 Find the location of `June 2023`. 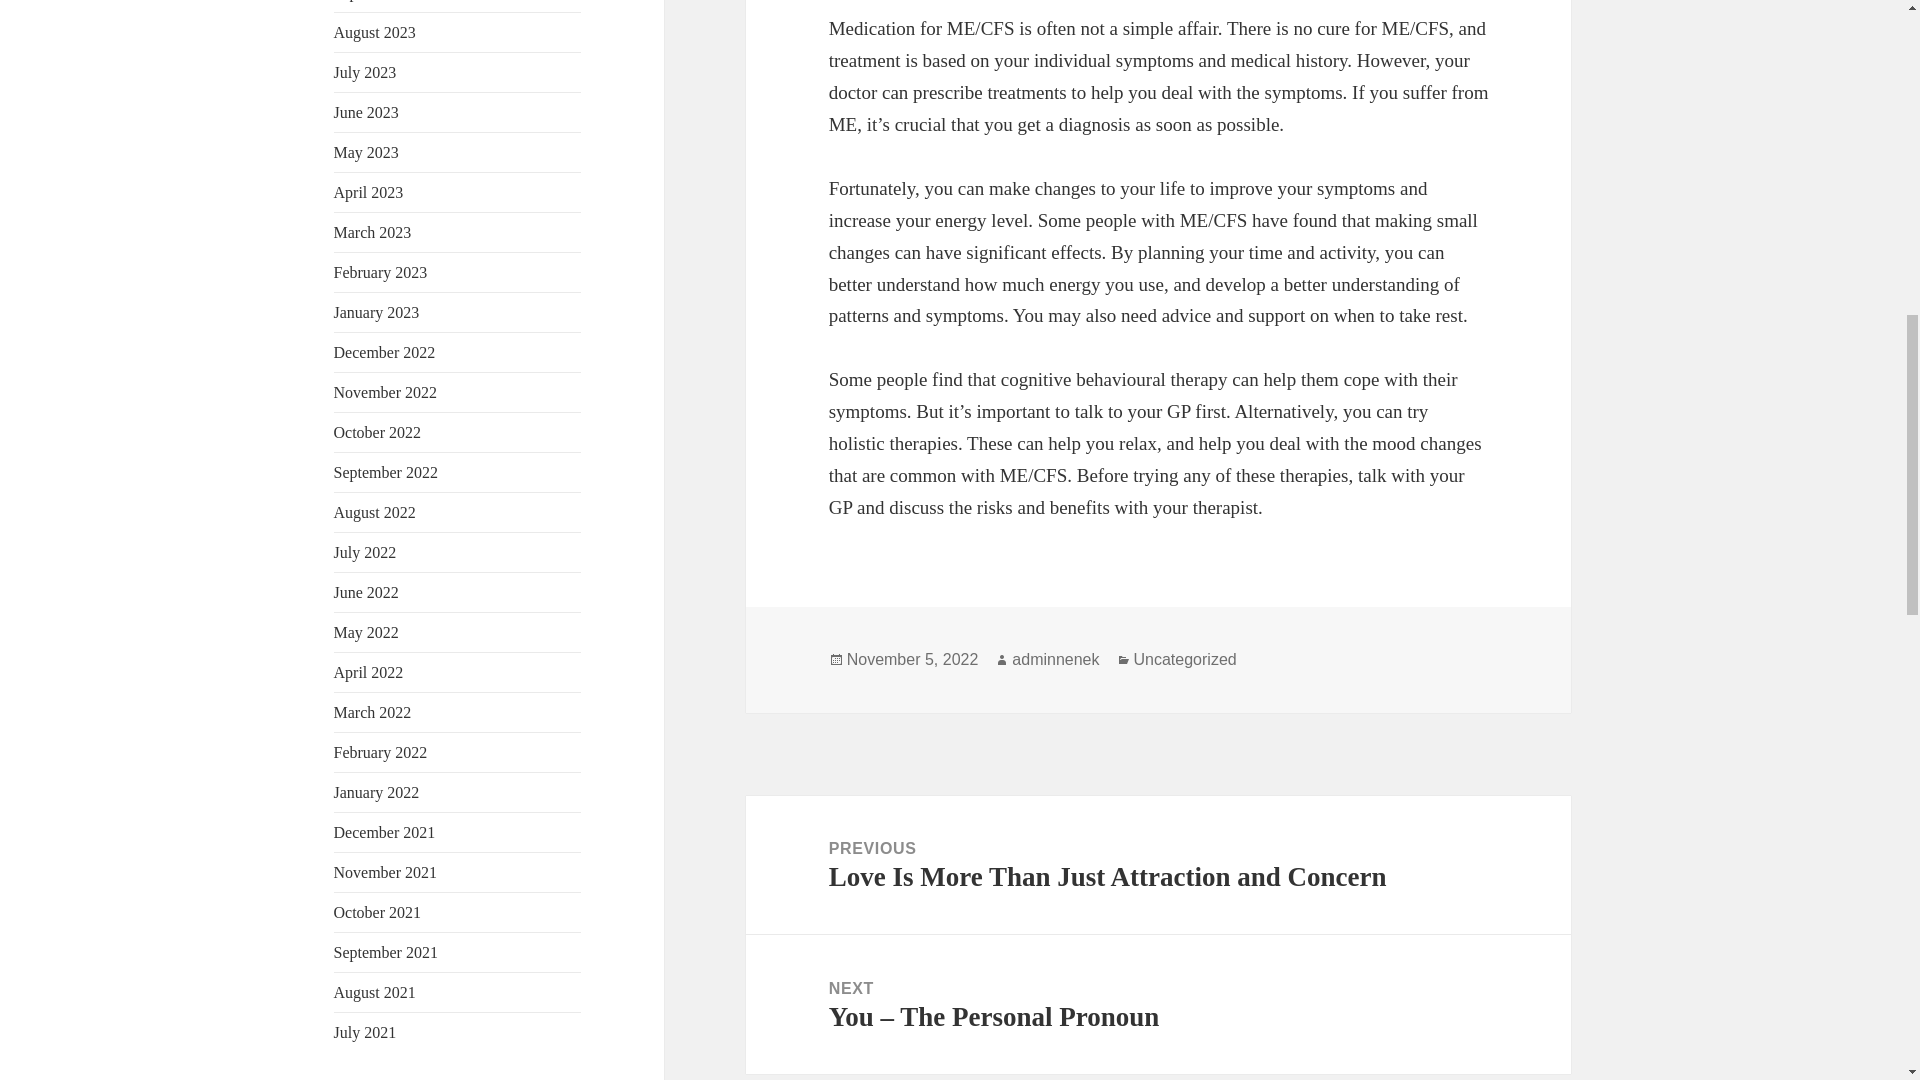

June 2023 is located at coordinates (366, 112).